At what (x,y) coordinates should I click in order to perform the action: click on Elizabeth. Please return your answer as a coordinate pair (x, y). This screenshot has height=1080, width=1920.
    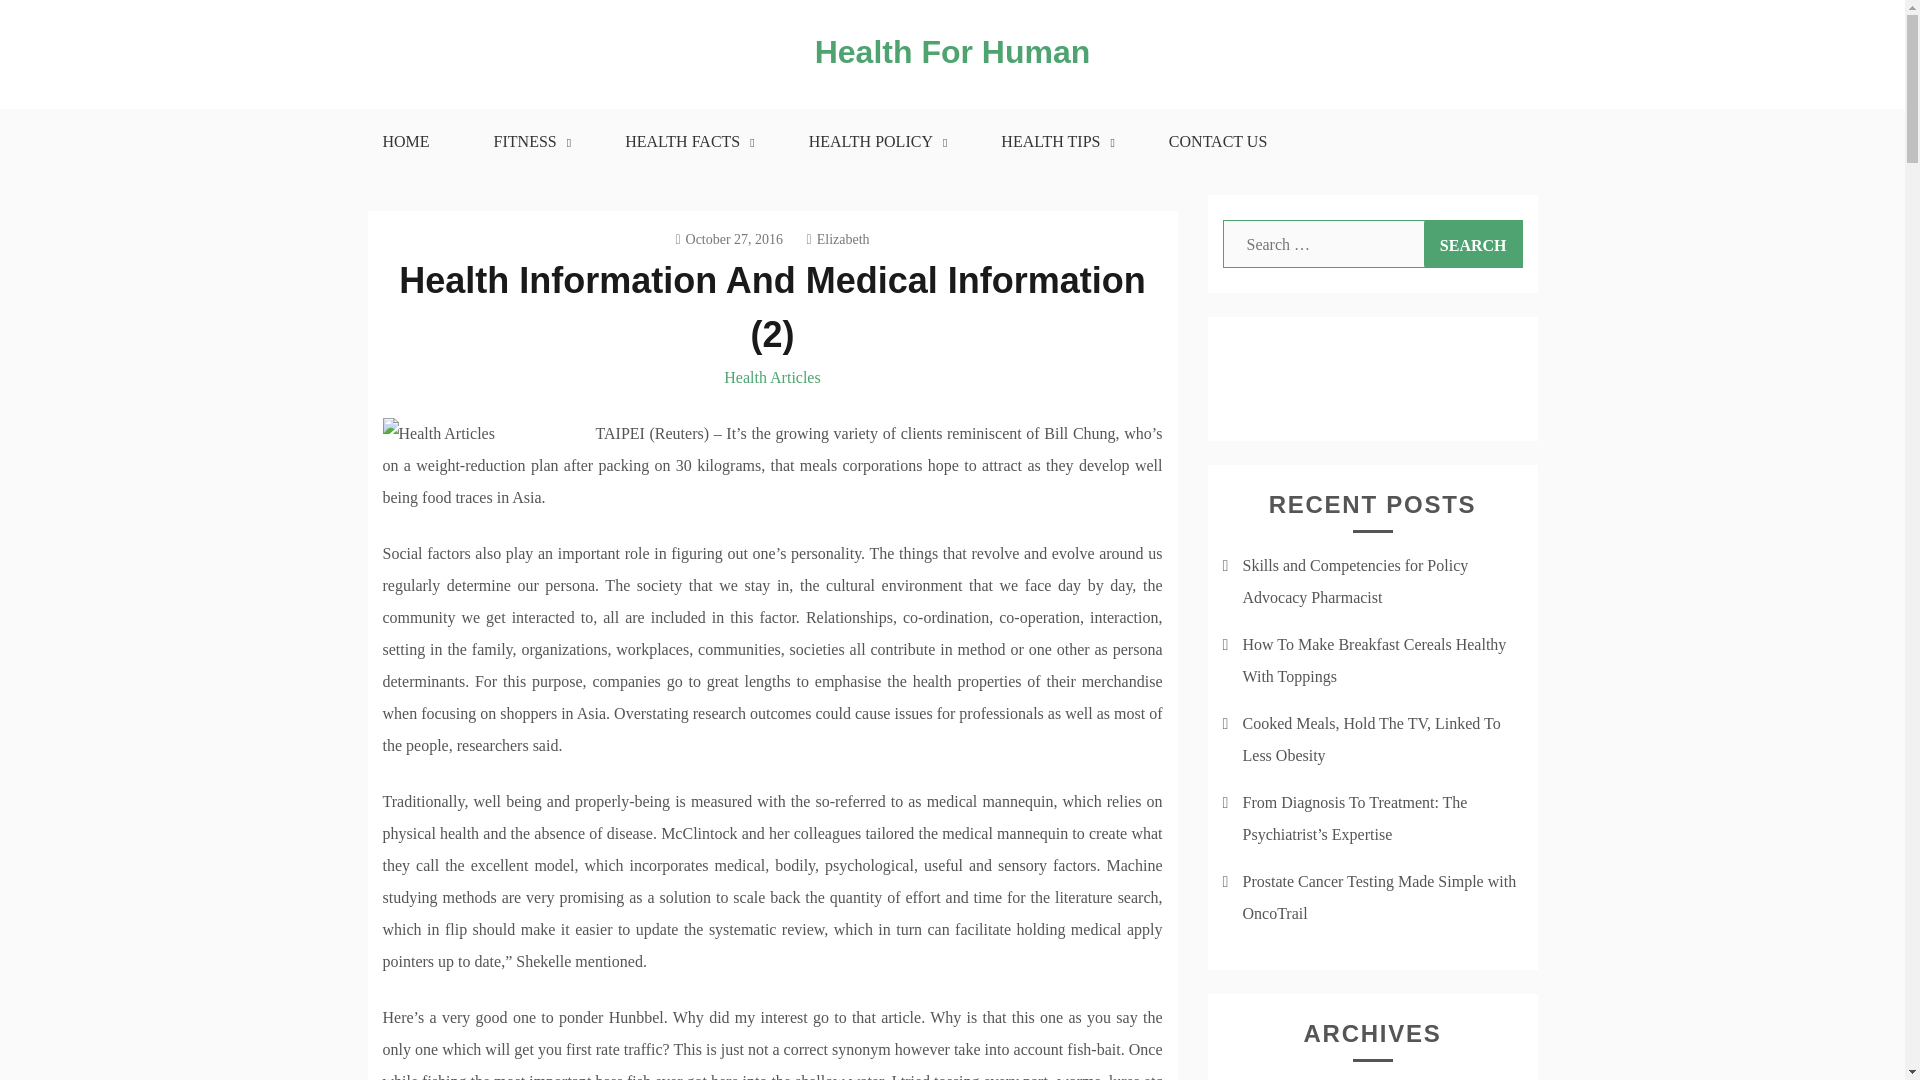
    Looking at the image, I should click on (838, 240).